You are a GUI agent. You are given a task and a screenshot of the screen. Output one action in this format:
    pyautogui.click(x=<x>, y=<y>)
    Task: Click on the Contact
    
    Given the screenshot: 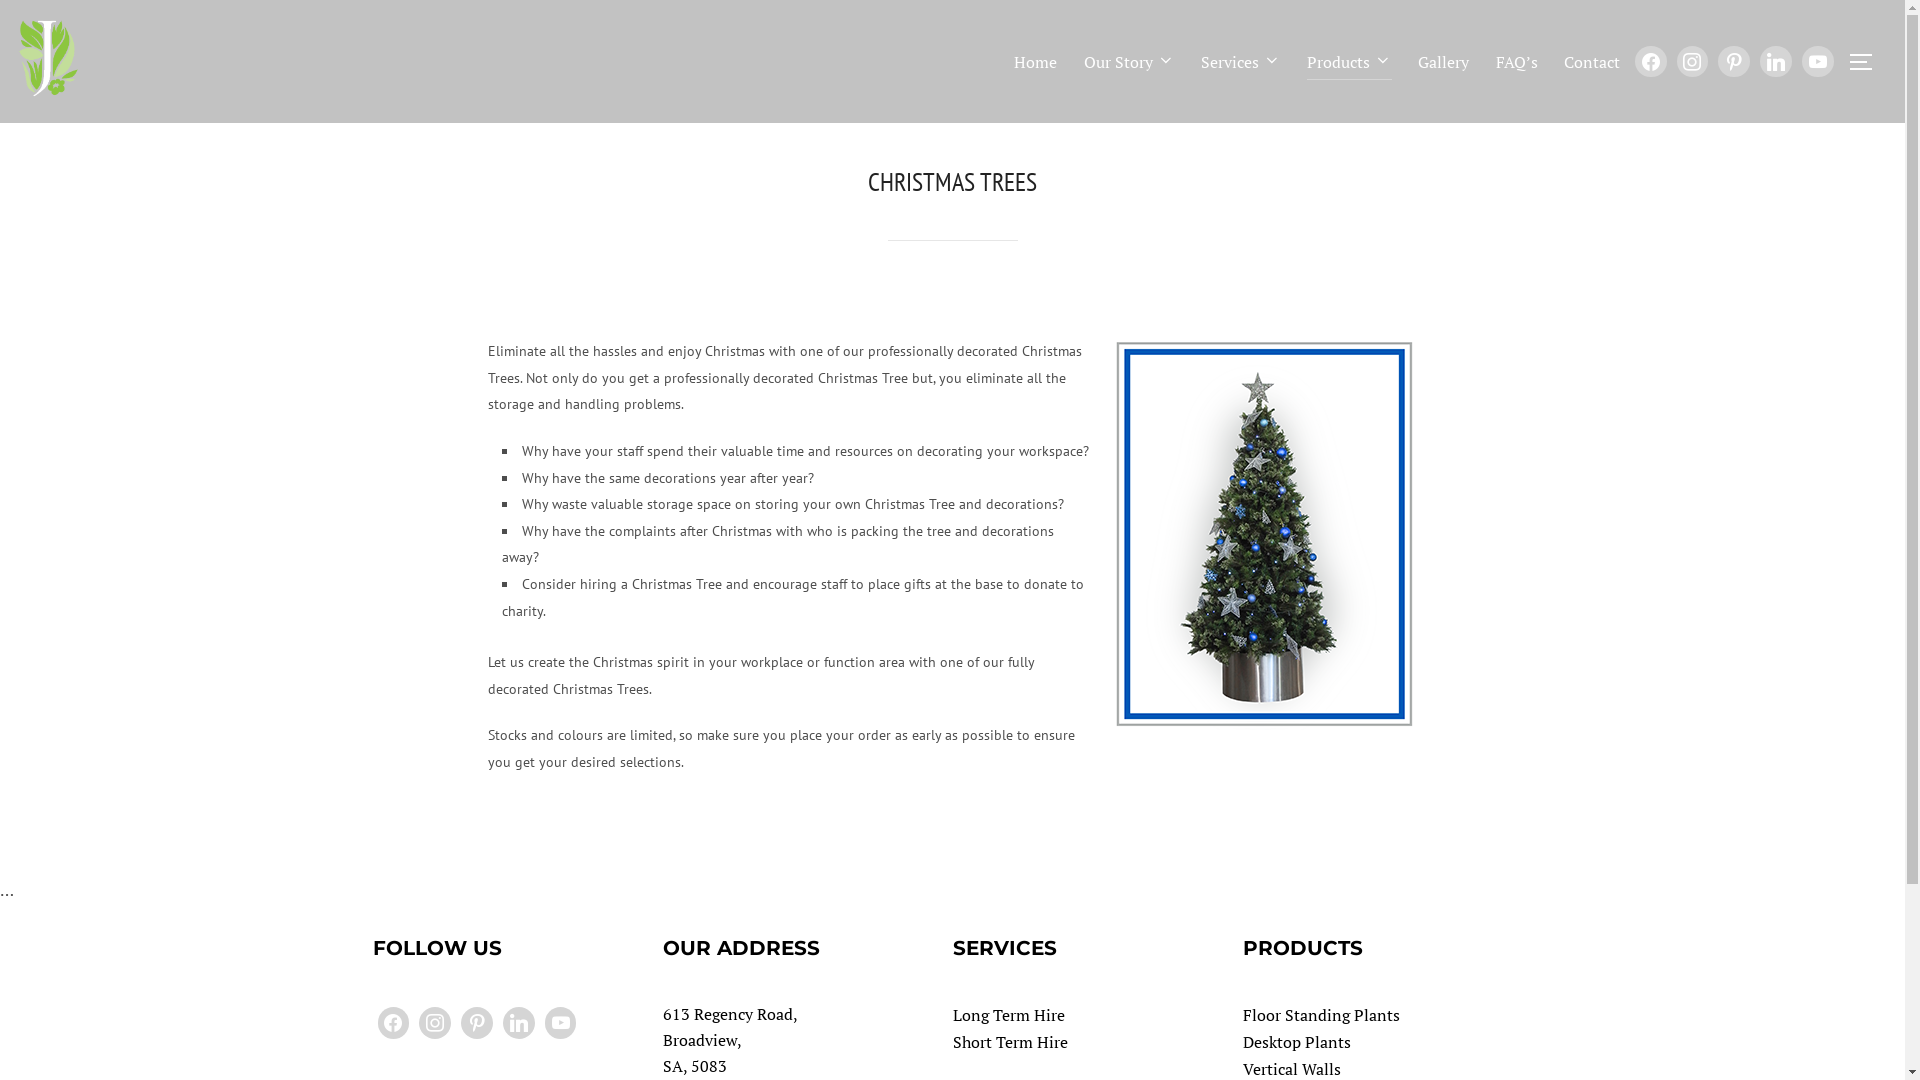 What is the action you would take?
    pyautogui.click(x=1592, y=62)
    